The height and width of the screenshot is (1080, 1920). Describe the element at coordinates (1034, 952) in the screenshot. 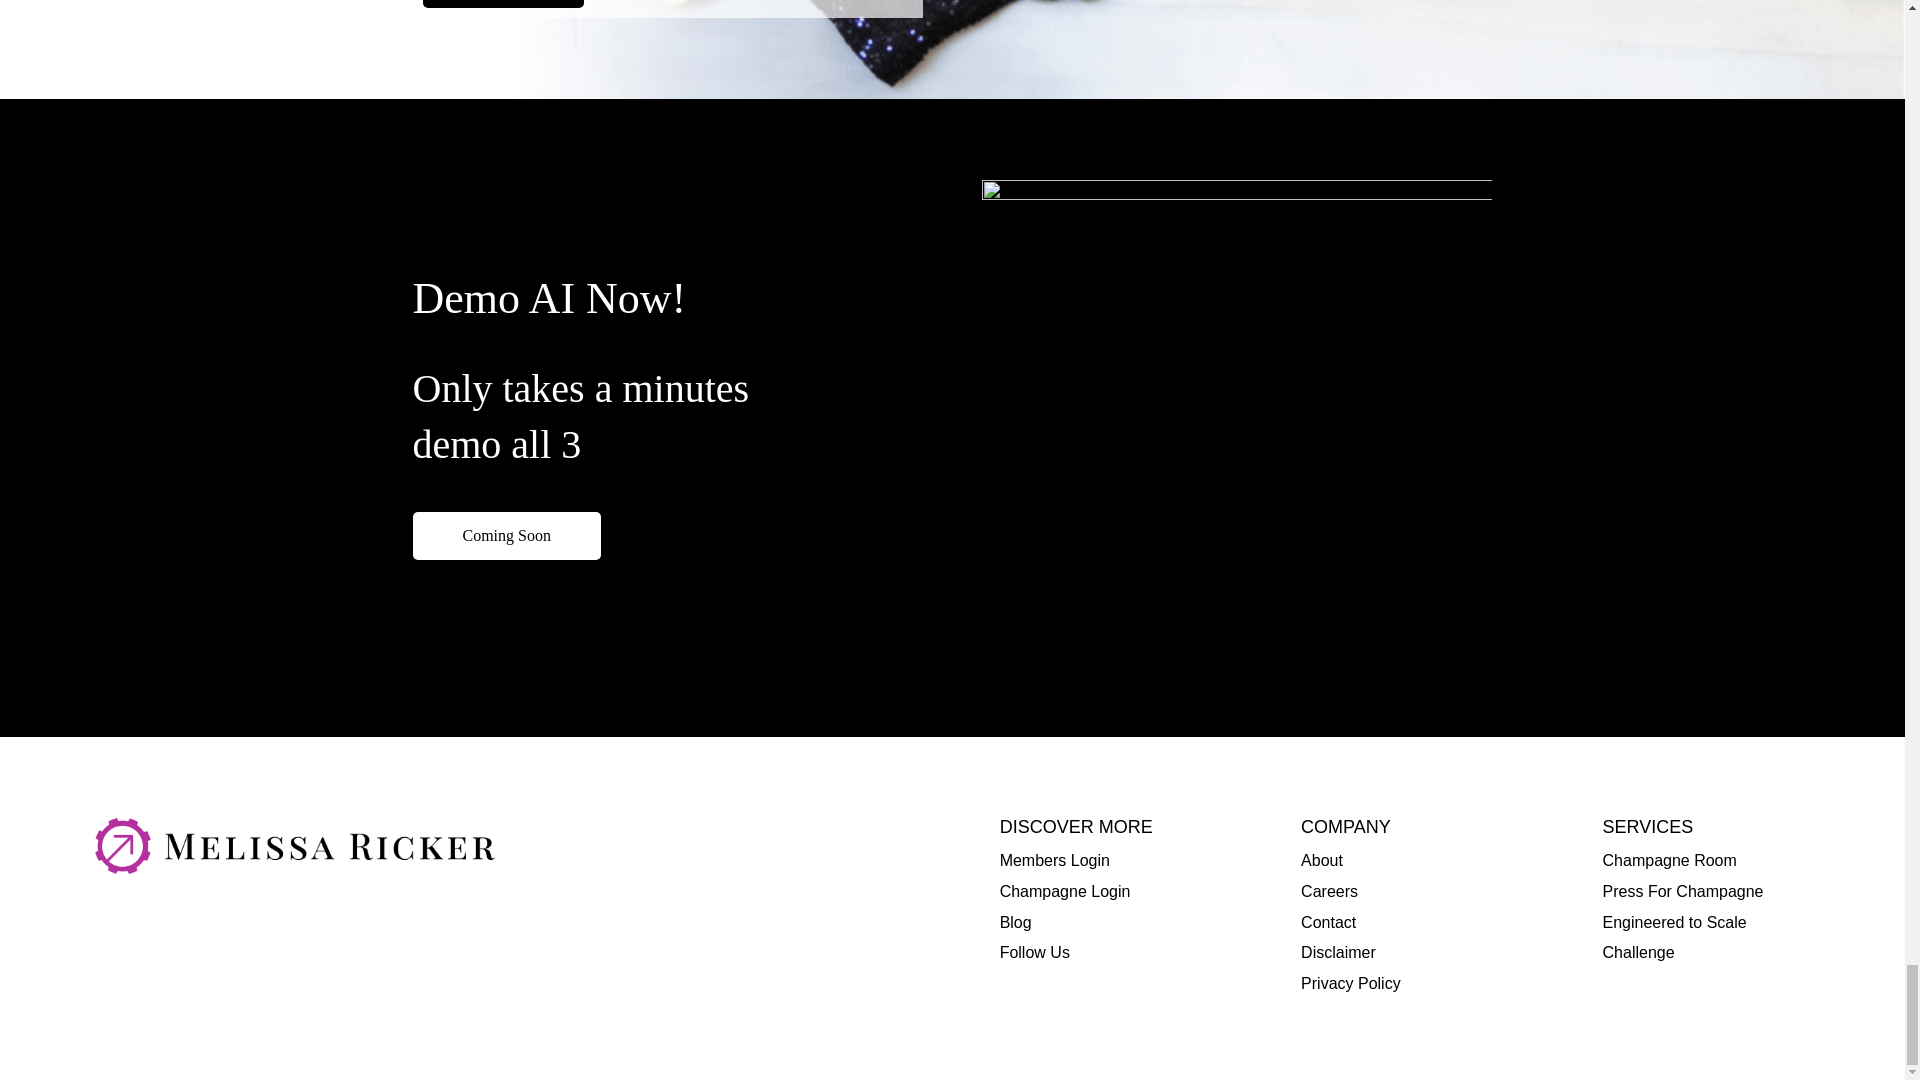

I see `Follow Us` at that location.